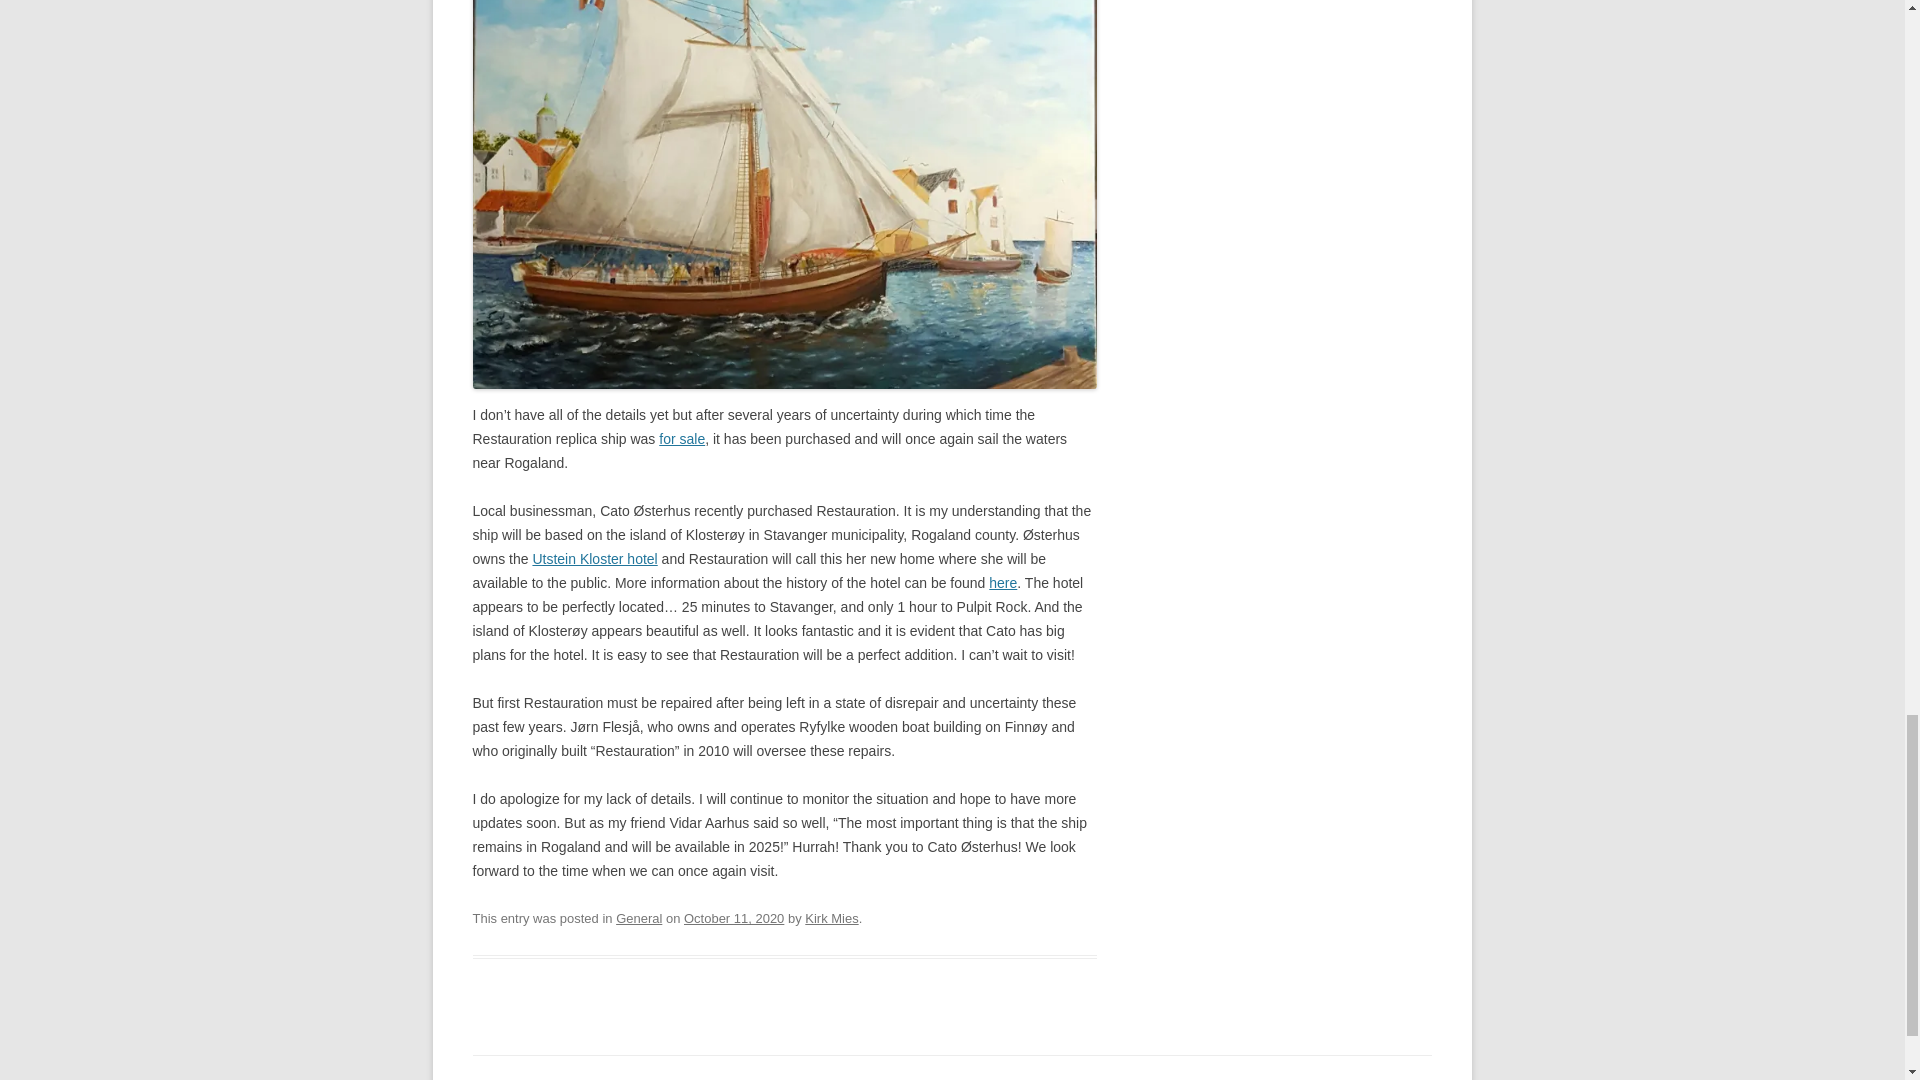 This screenshot has height=1080, width=1920. What do you see at coordinates (1002, 582) in the screenshot?
I see `here` at bounding box center [1002, 582].